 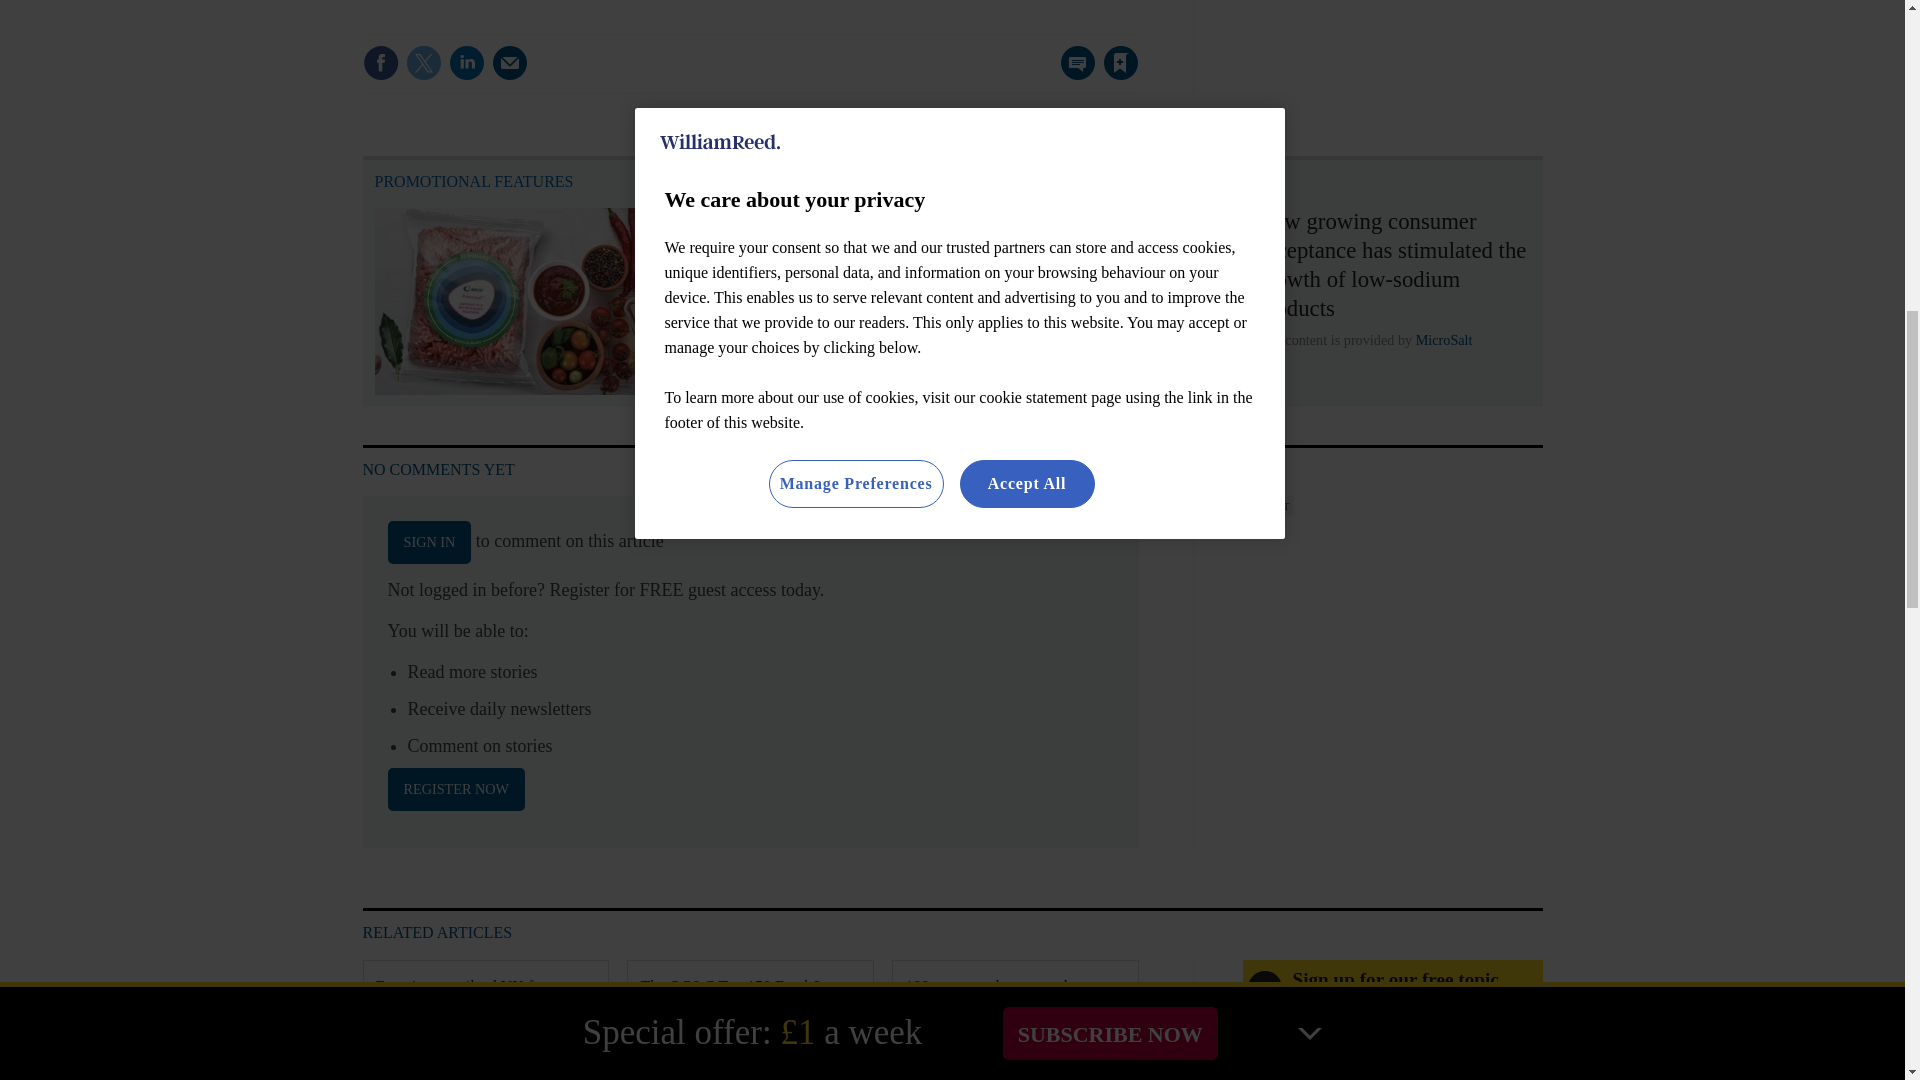 I want to click on Share this on Twitter, so click(x=423, y=63).